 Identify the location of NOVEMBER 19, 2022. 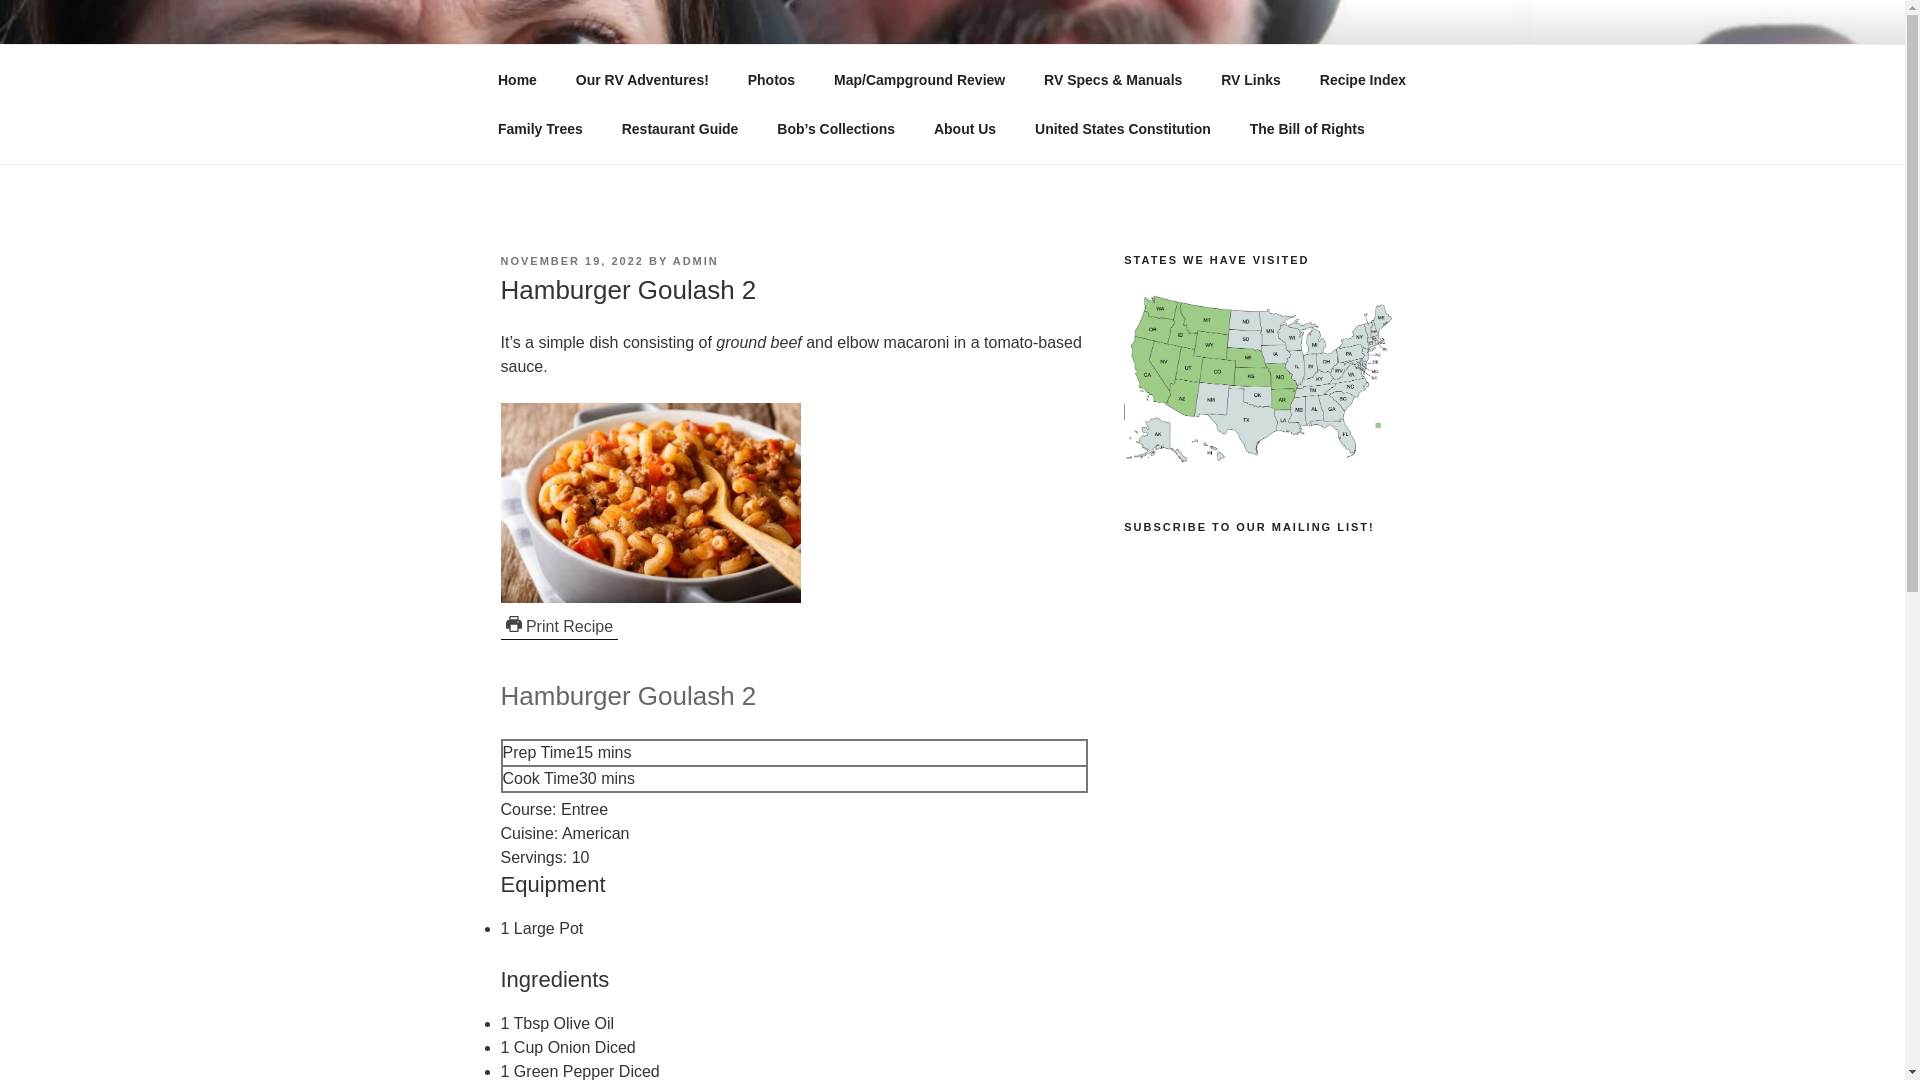
(571, 260).